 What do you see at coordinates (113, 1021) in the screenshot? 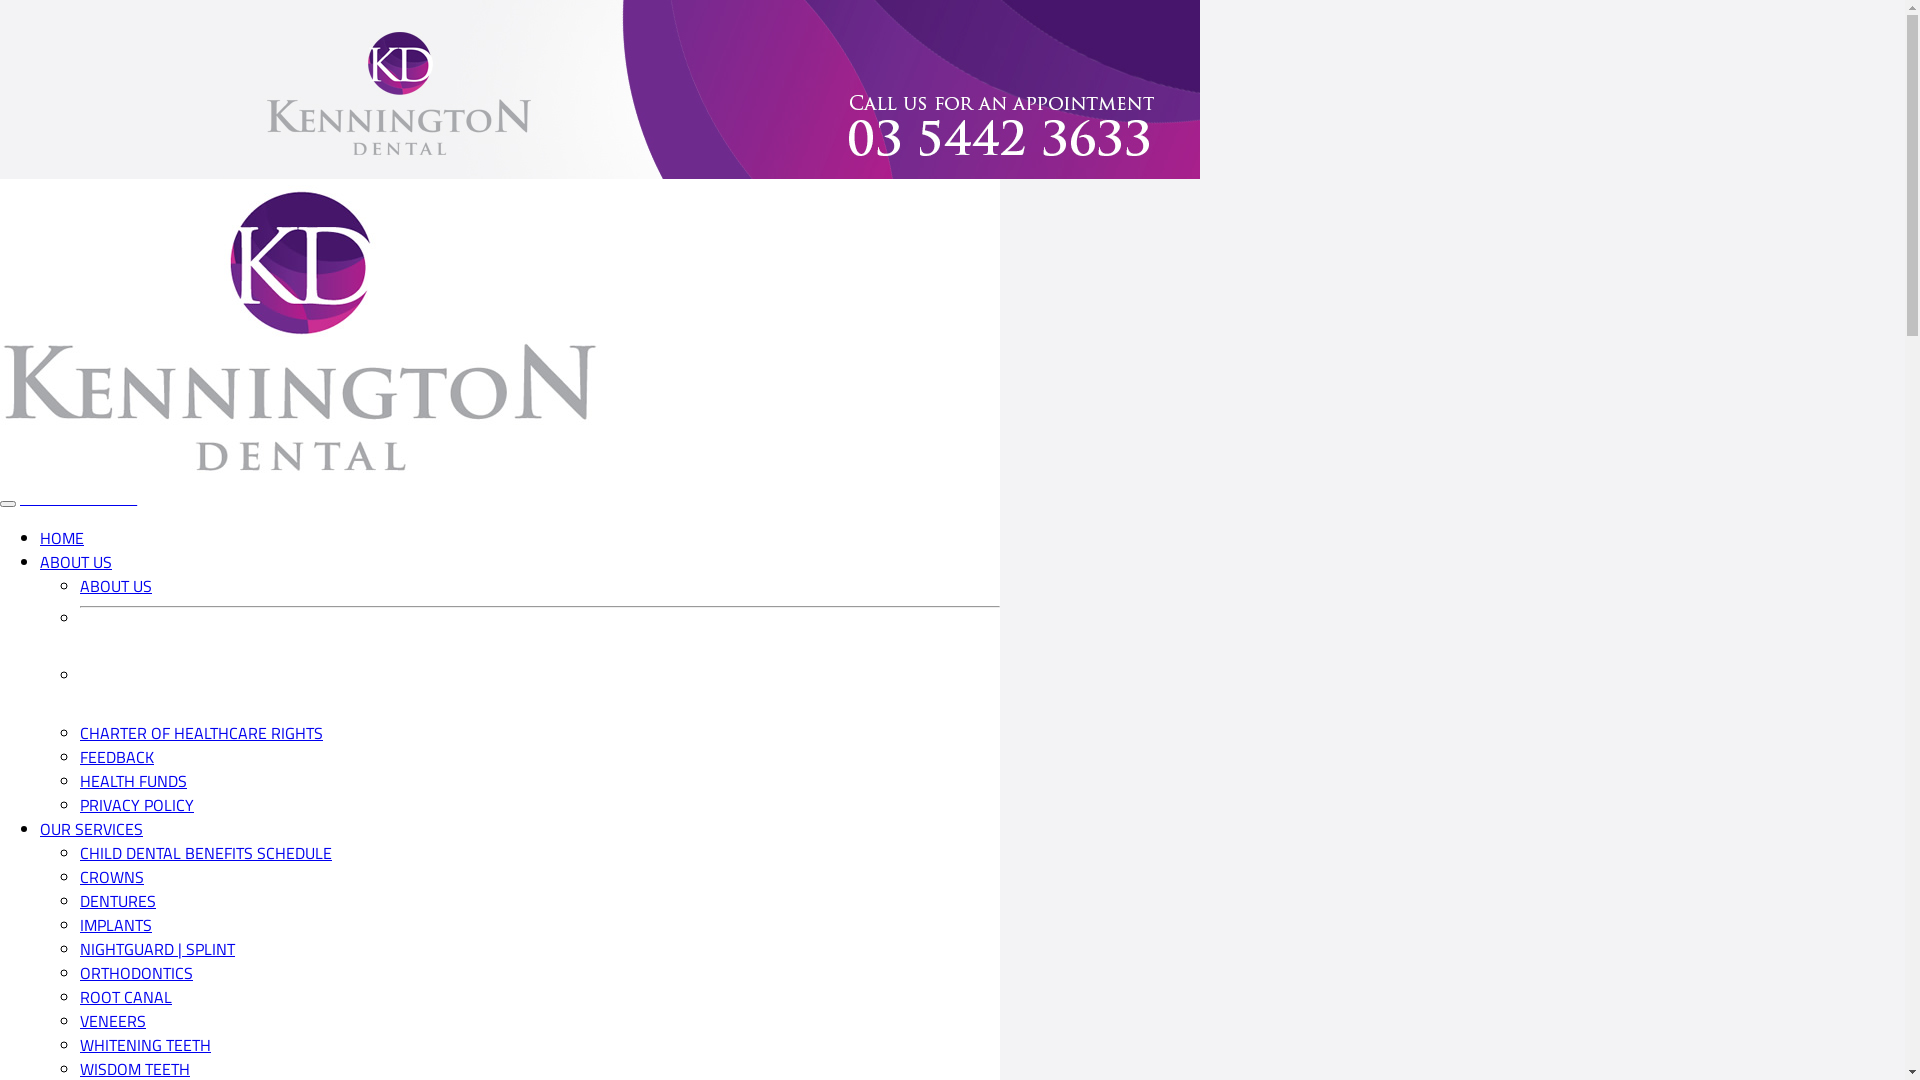
I see `VENEERS` at bounding box center [113, 1021].